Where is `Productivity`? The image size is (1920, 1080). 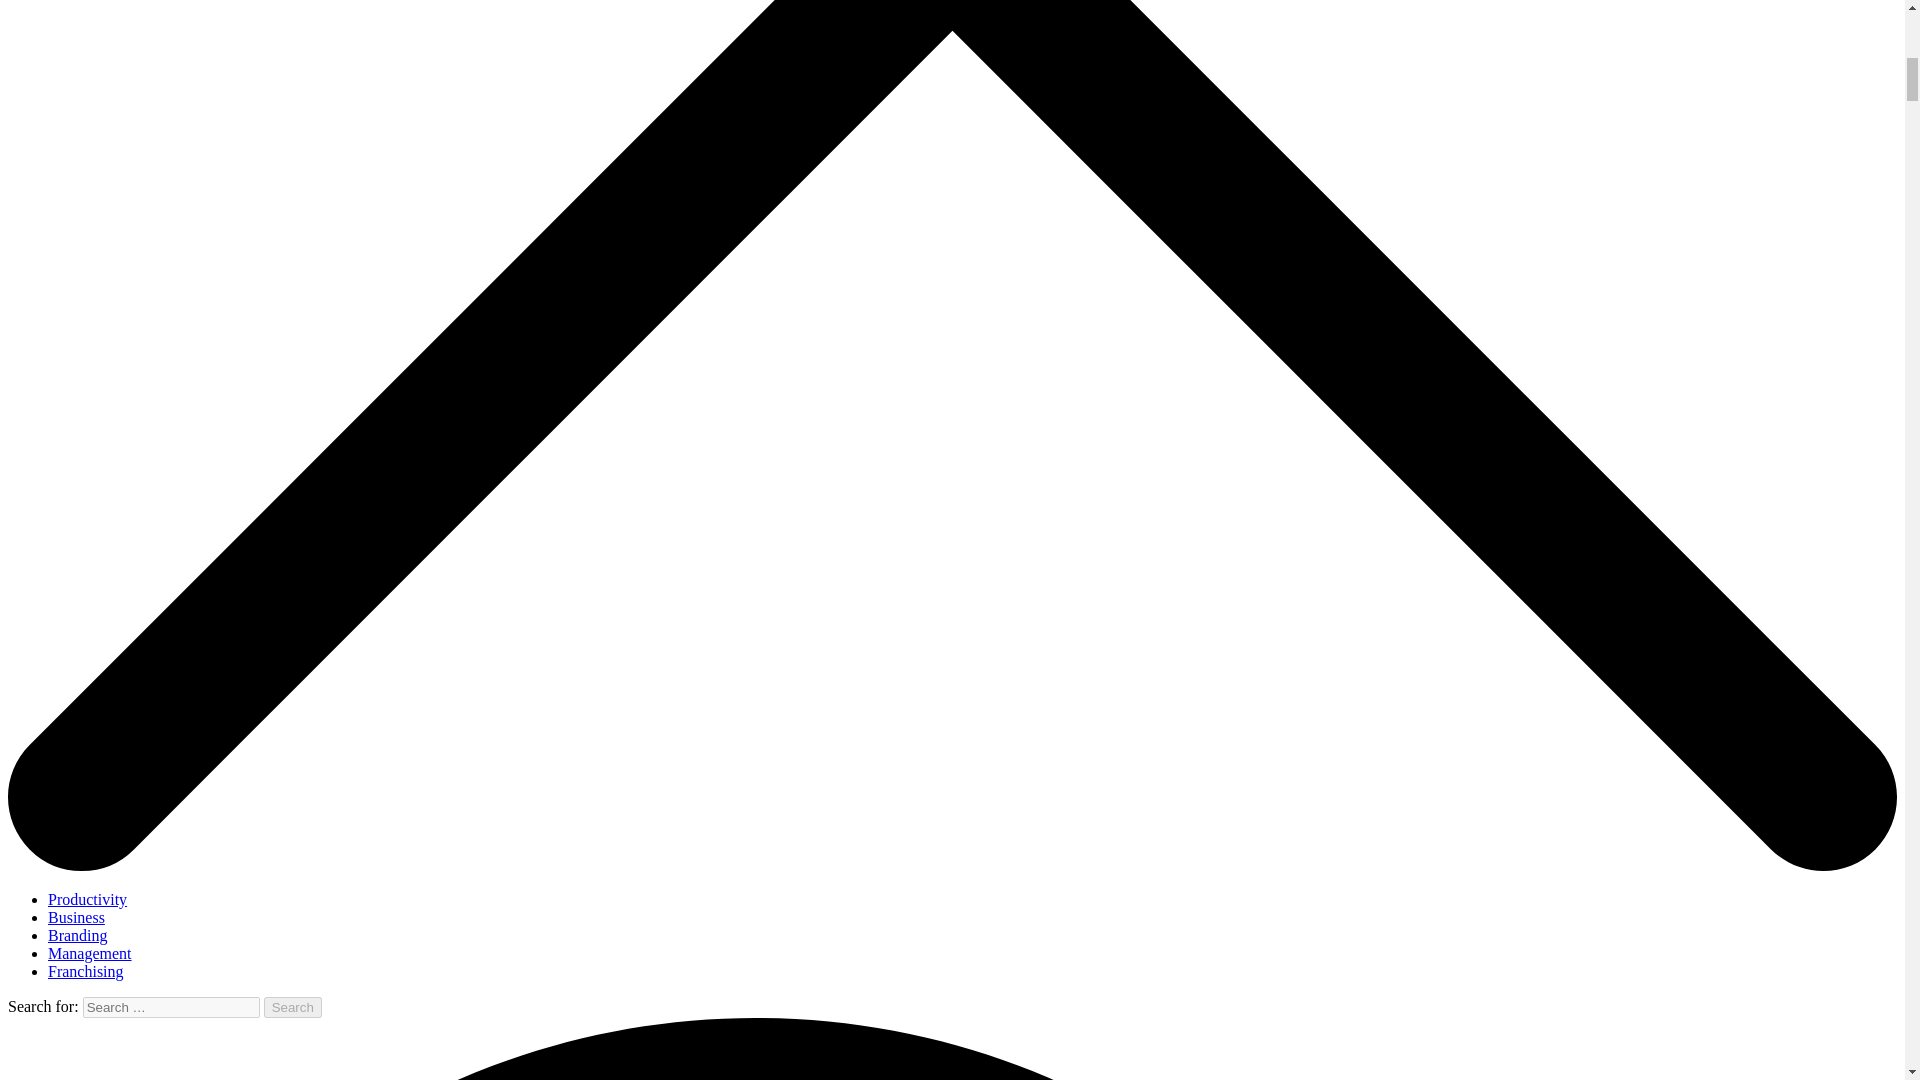 Productivity is located at coordinates (87, 900).